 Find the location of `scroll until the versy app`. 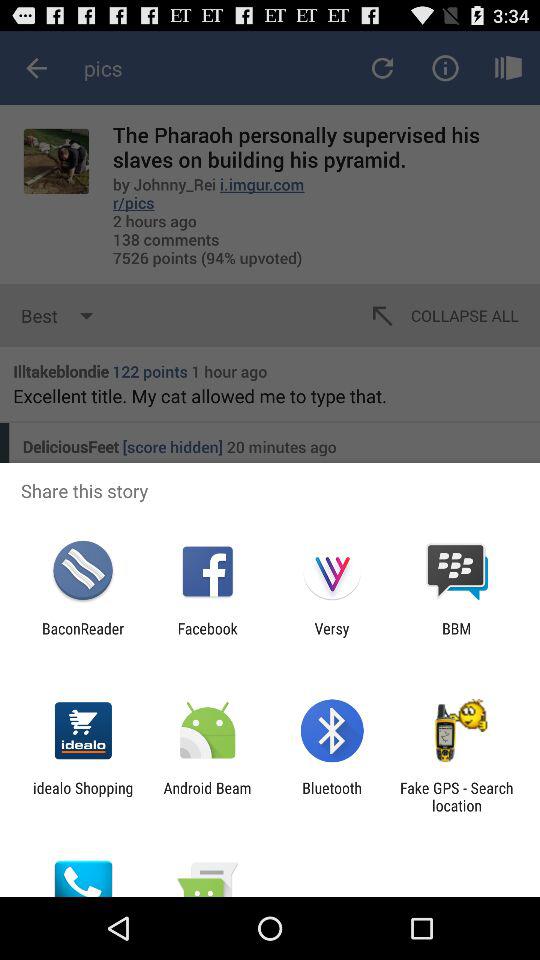

scroll until the versy app is located at coordinates (332, 637).